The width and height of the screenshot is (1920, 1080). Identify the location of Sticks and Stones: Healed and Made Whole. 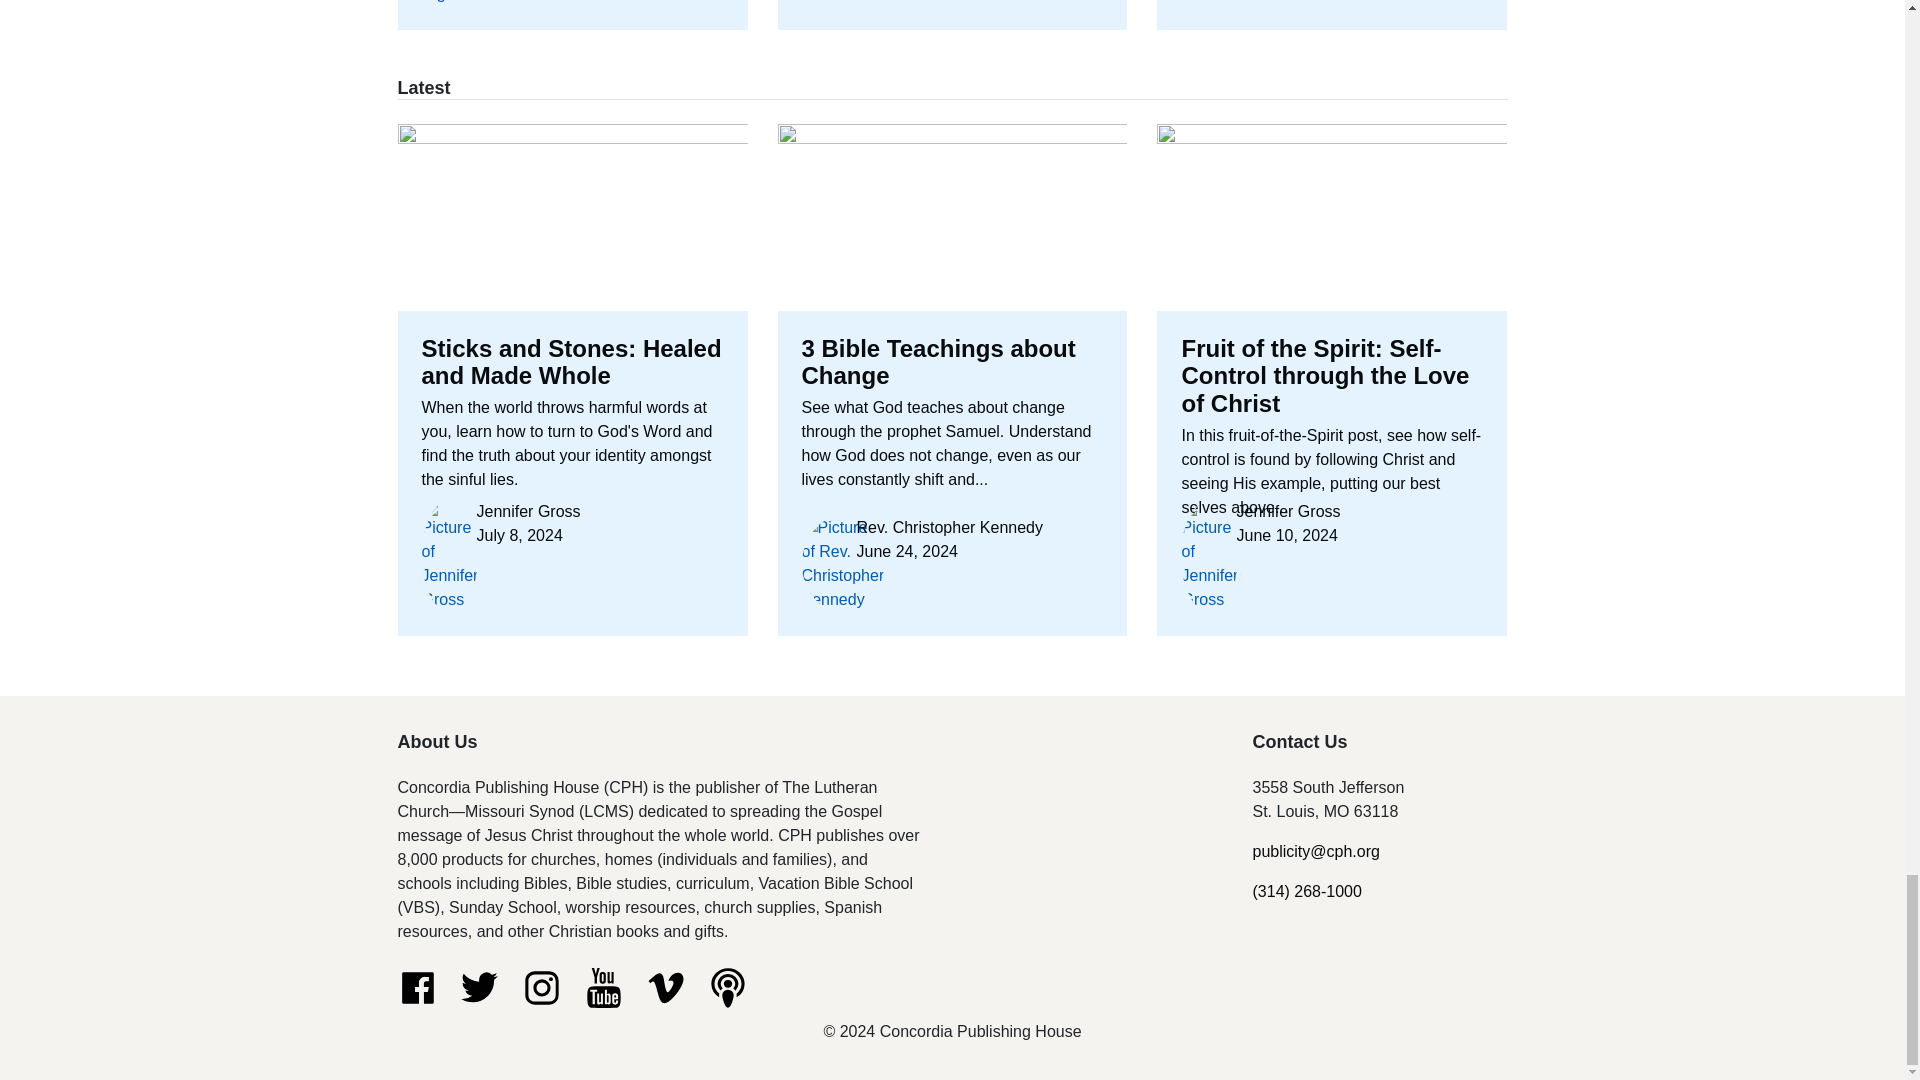
(952, 16).